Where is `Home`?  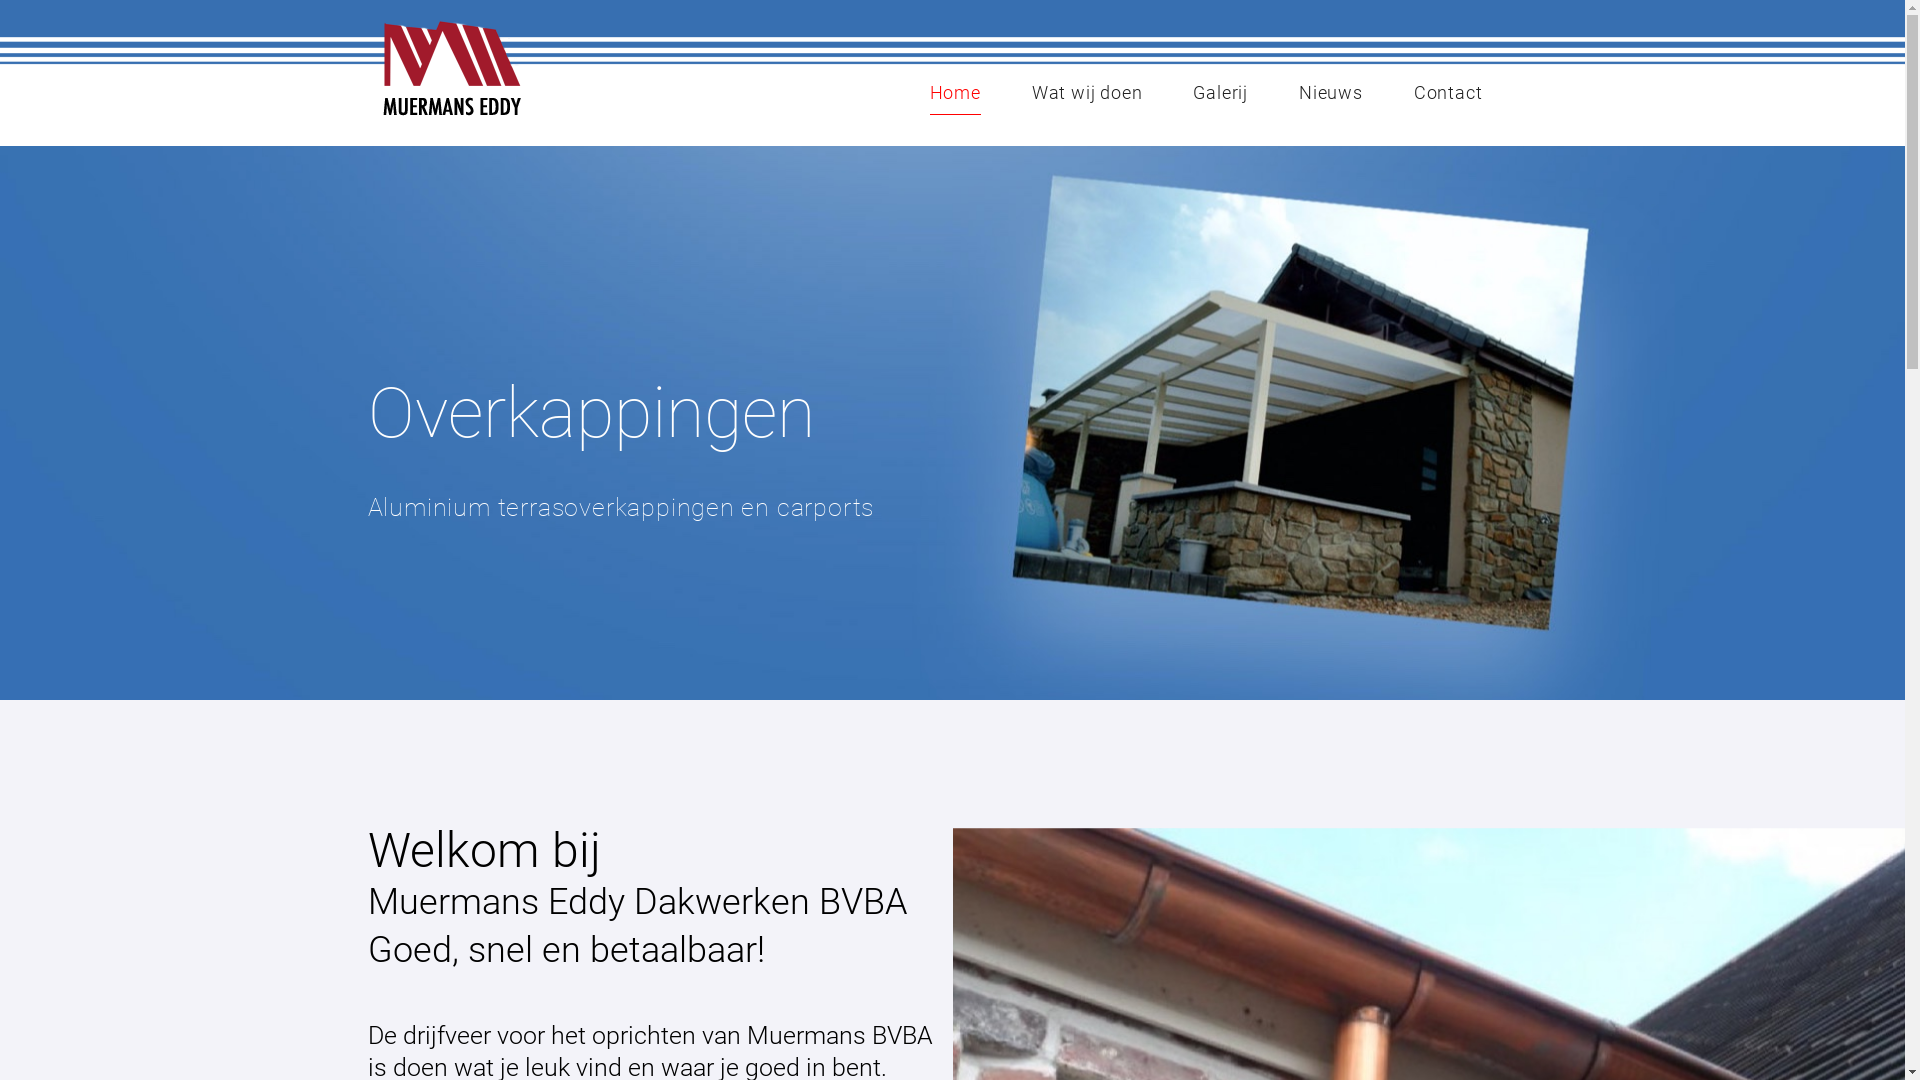
Home is located at coordinates (956, 94).